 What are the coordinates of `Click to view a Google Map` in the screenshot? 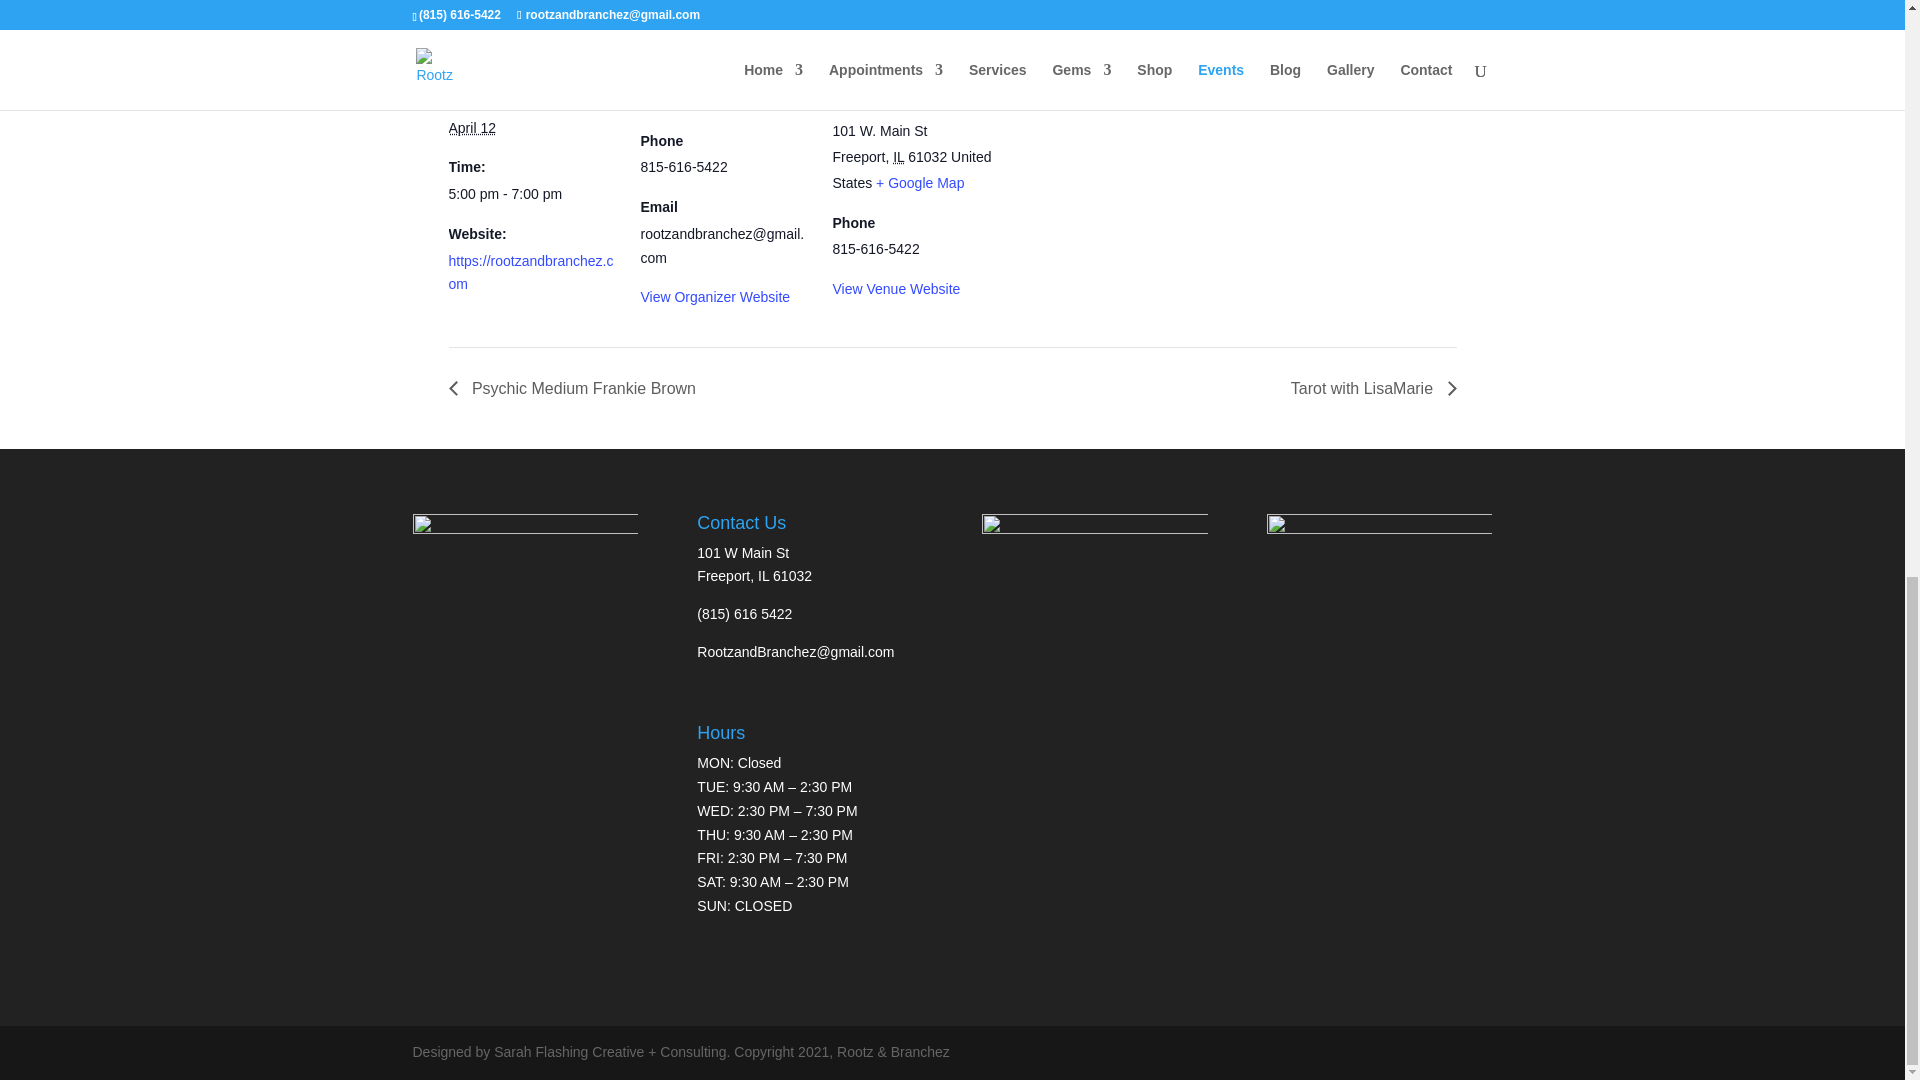 It's located at (919, 182).